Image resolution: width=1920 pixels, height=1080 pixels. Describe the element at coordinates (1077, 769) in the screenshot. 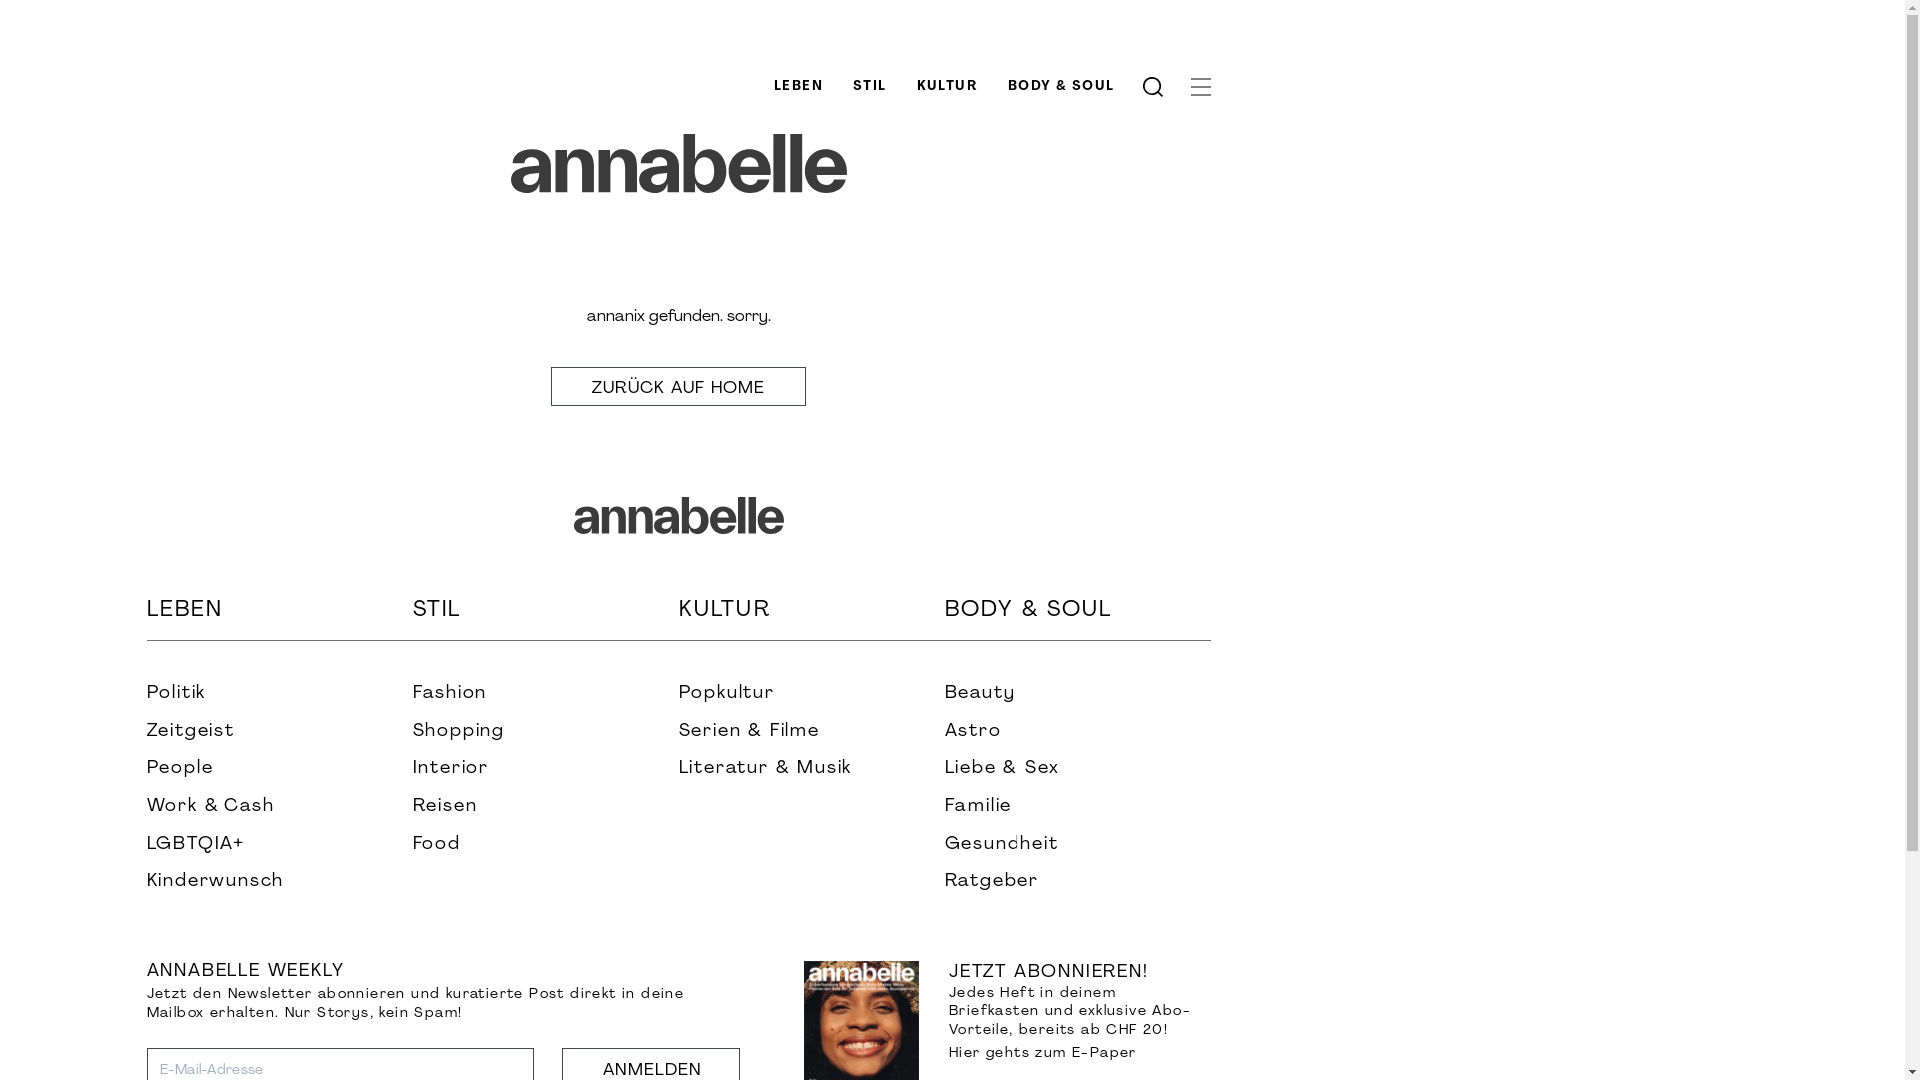

I see `Liebe & Sex` at that location.